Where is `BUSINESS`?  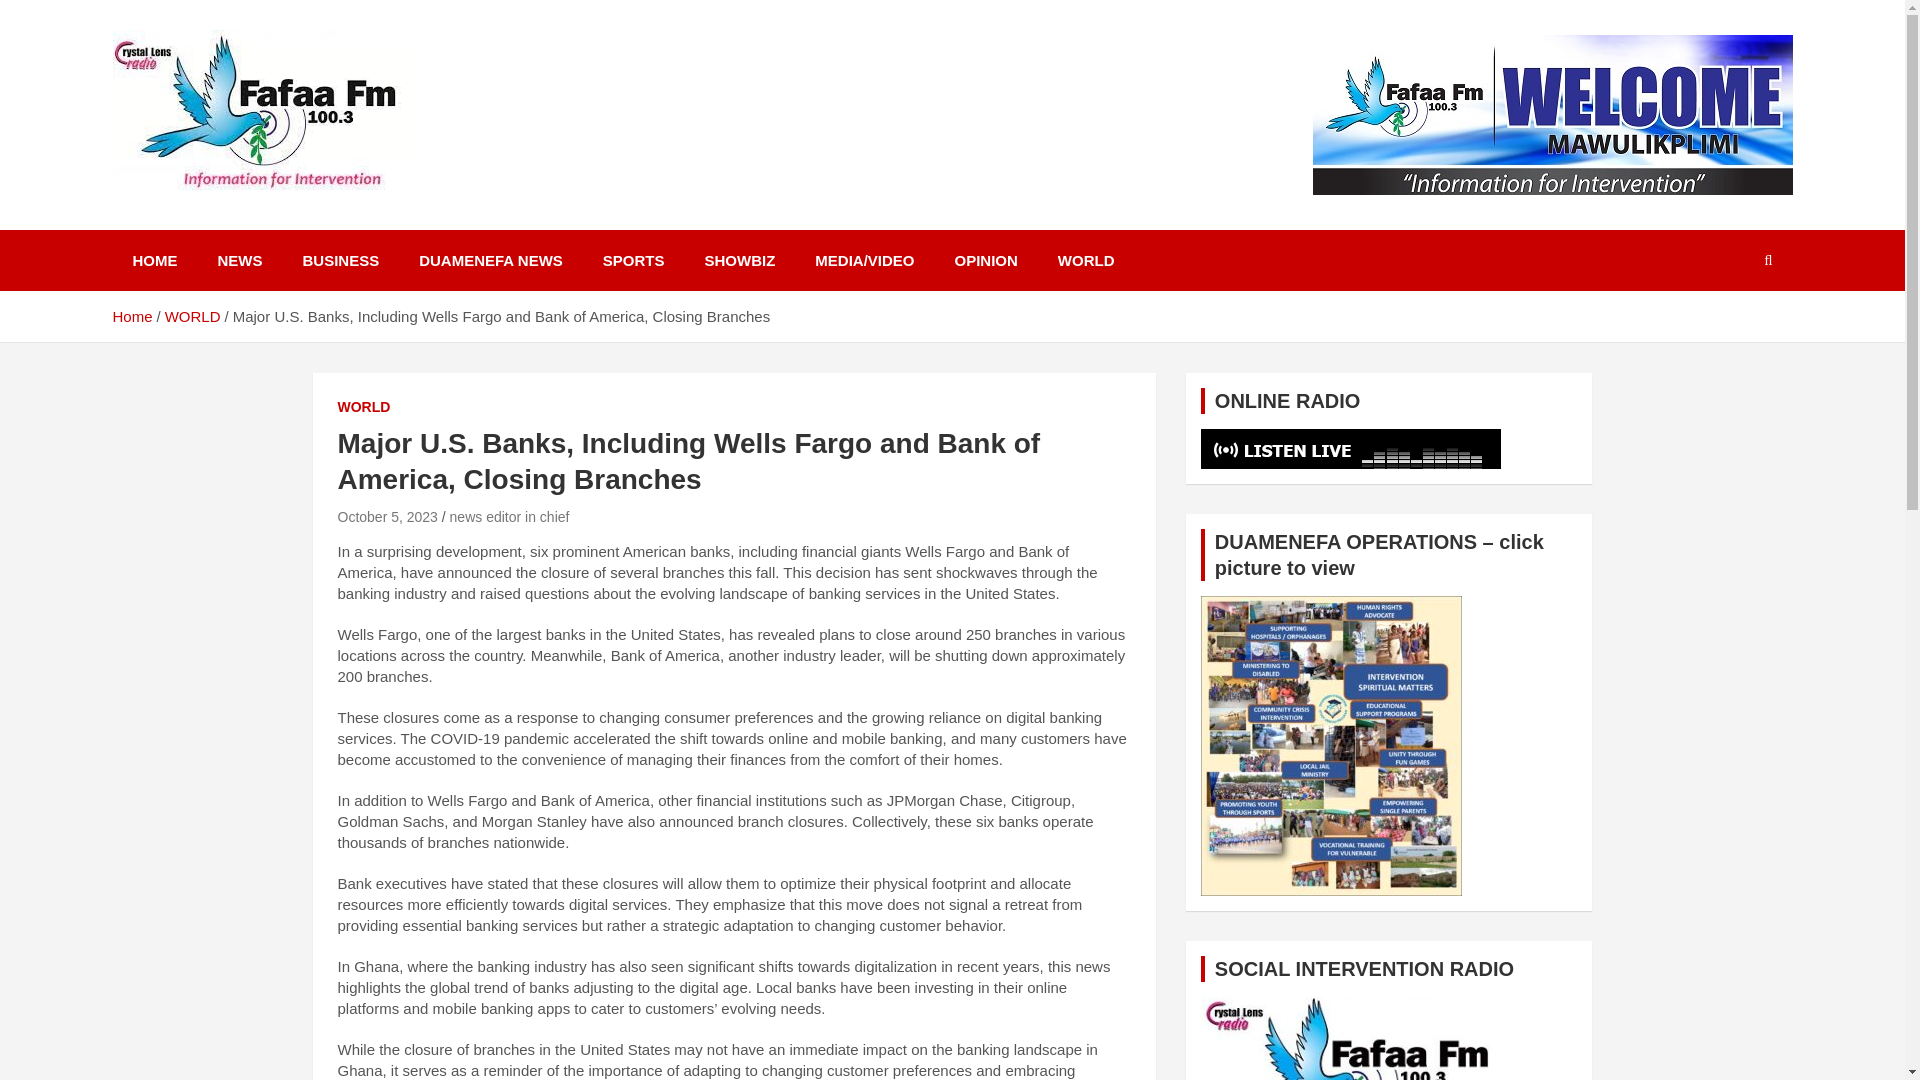
BUSINESS is located at coordinates (340, 260).